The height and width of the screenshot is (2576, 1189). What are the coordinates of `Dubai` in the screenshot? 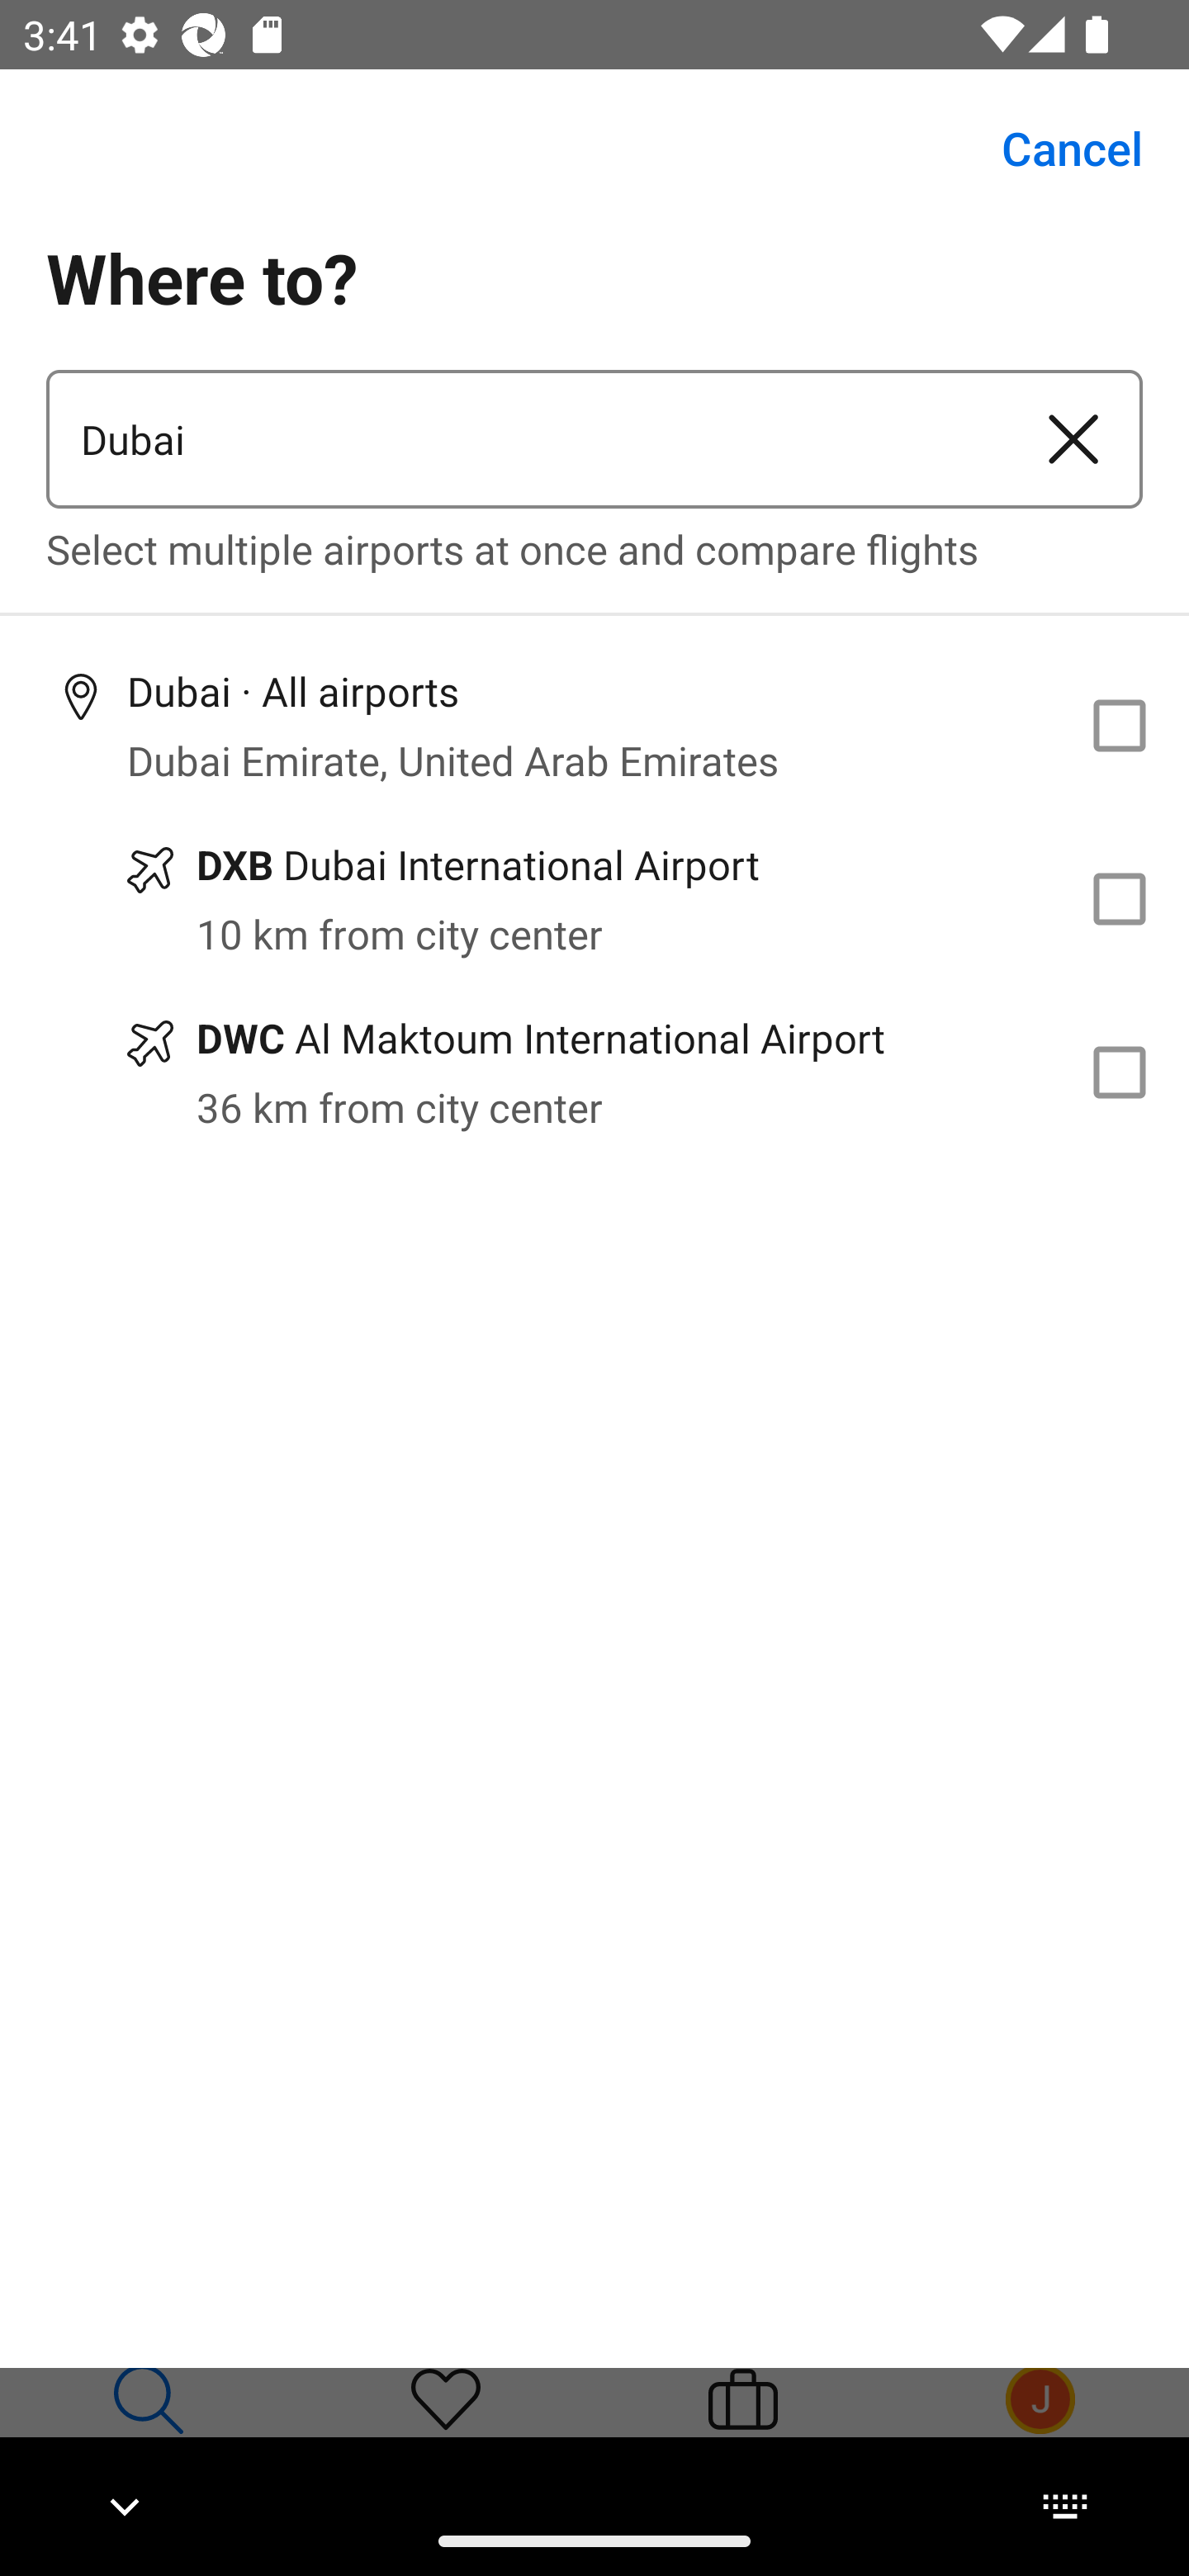 It's located at (525, 439).